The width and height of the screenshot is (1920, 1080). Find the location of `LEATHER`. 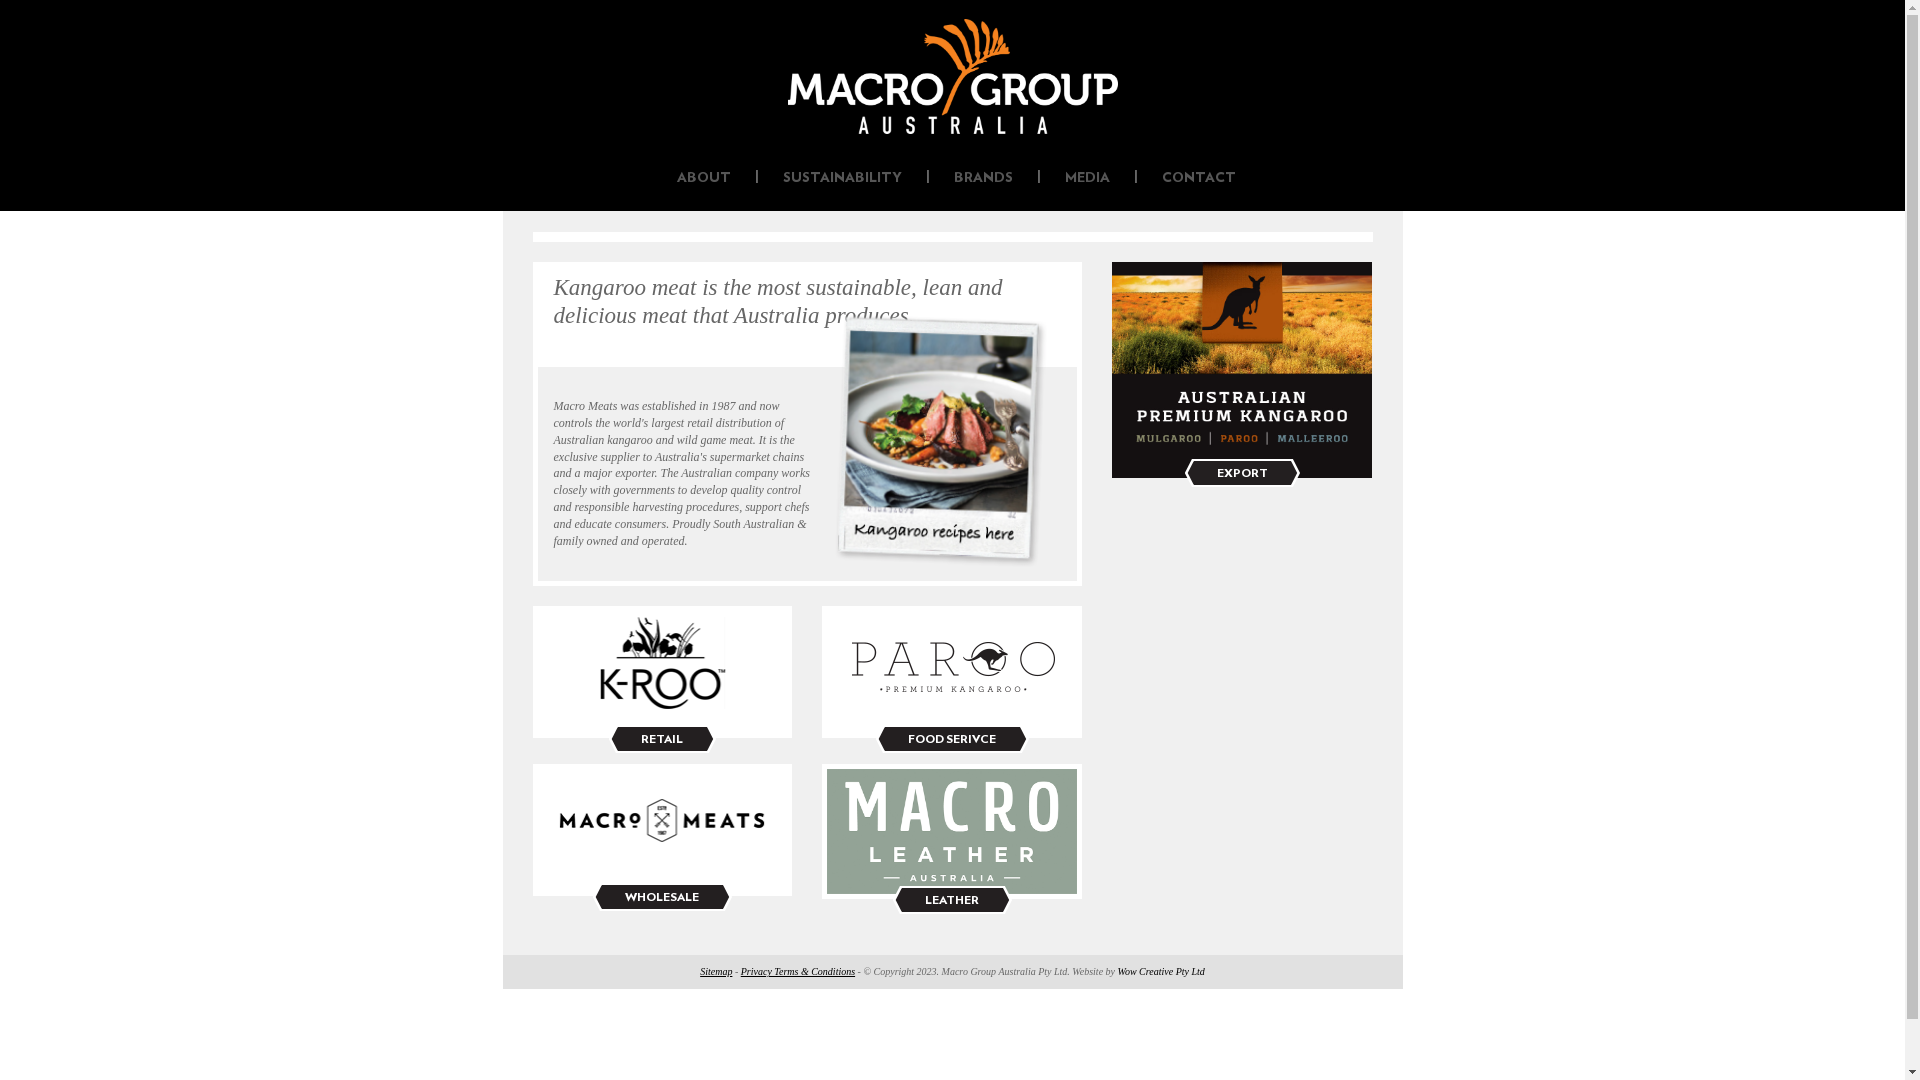

LEATHER is located at coordinates (952, 900).